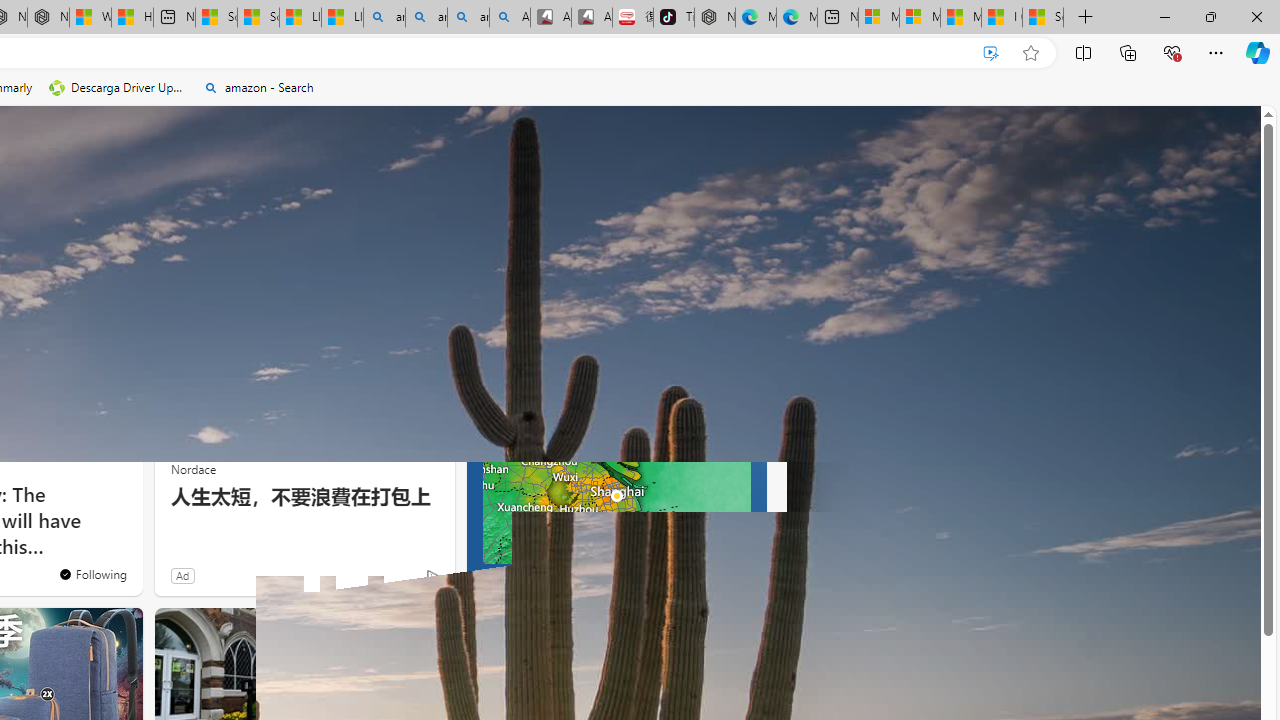  Describe the element at coordinates (34, 267) in the screenshot. I see `Health` at that location.